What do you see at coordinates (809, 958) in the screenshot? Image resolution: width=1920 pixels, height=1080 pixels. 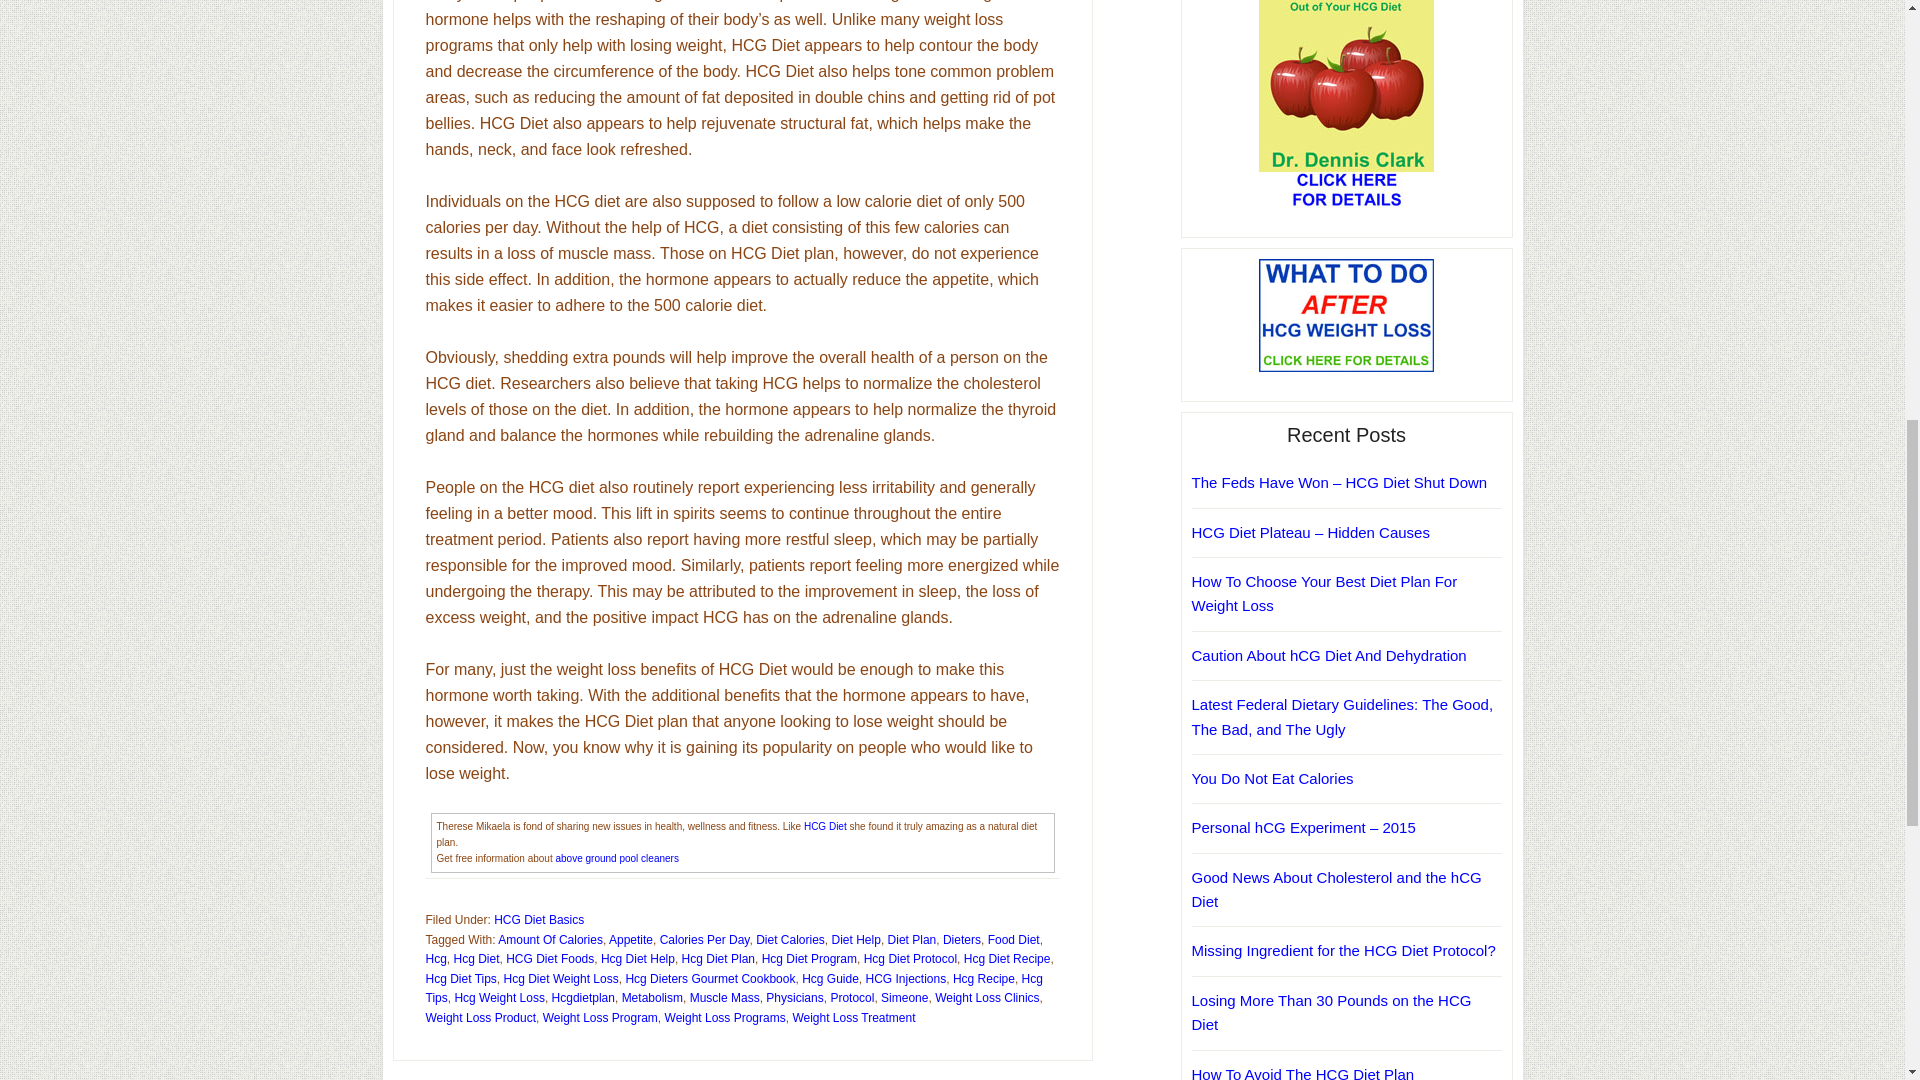 I see `Hcg Diet Program` at bounding box center [809, 958].